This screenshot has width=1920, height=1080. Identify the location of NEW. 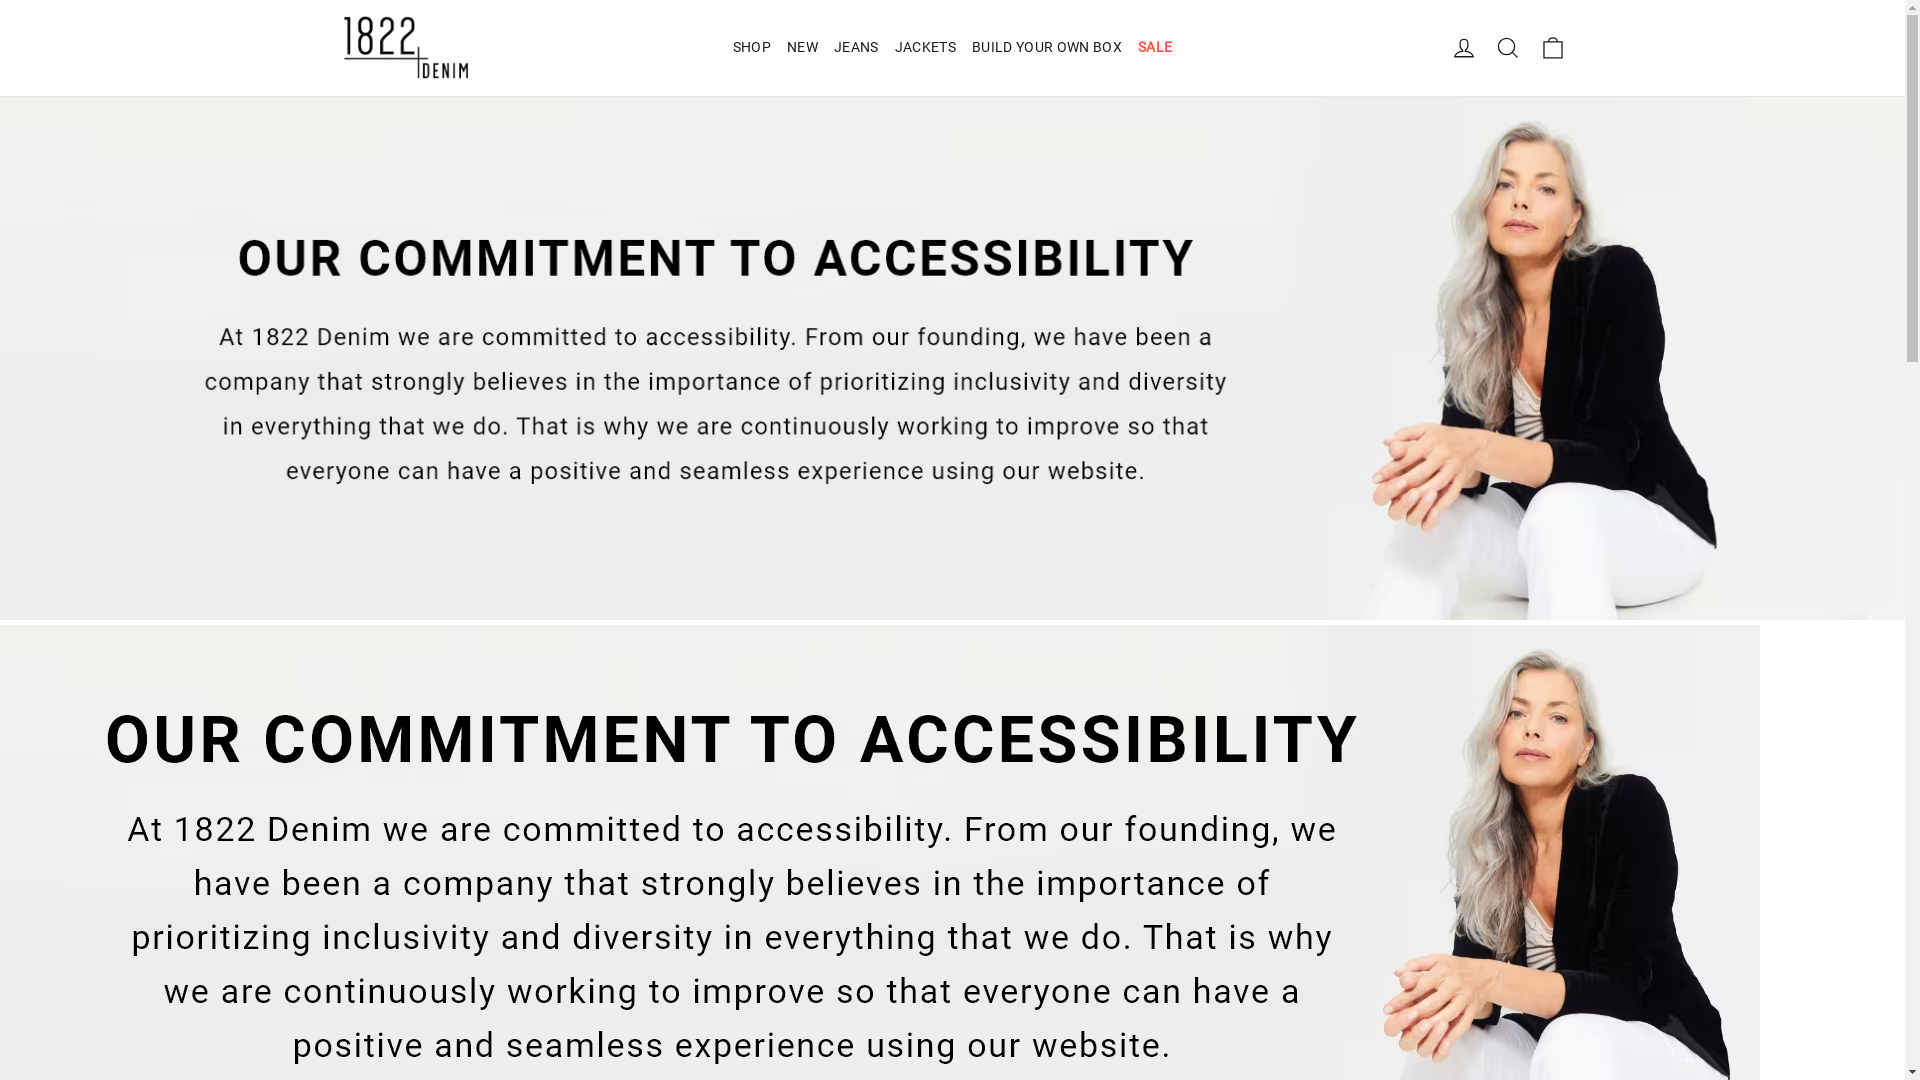
(802, 48).